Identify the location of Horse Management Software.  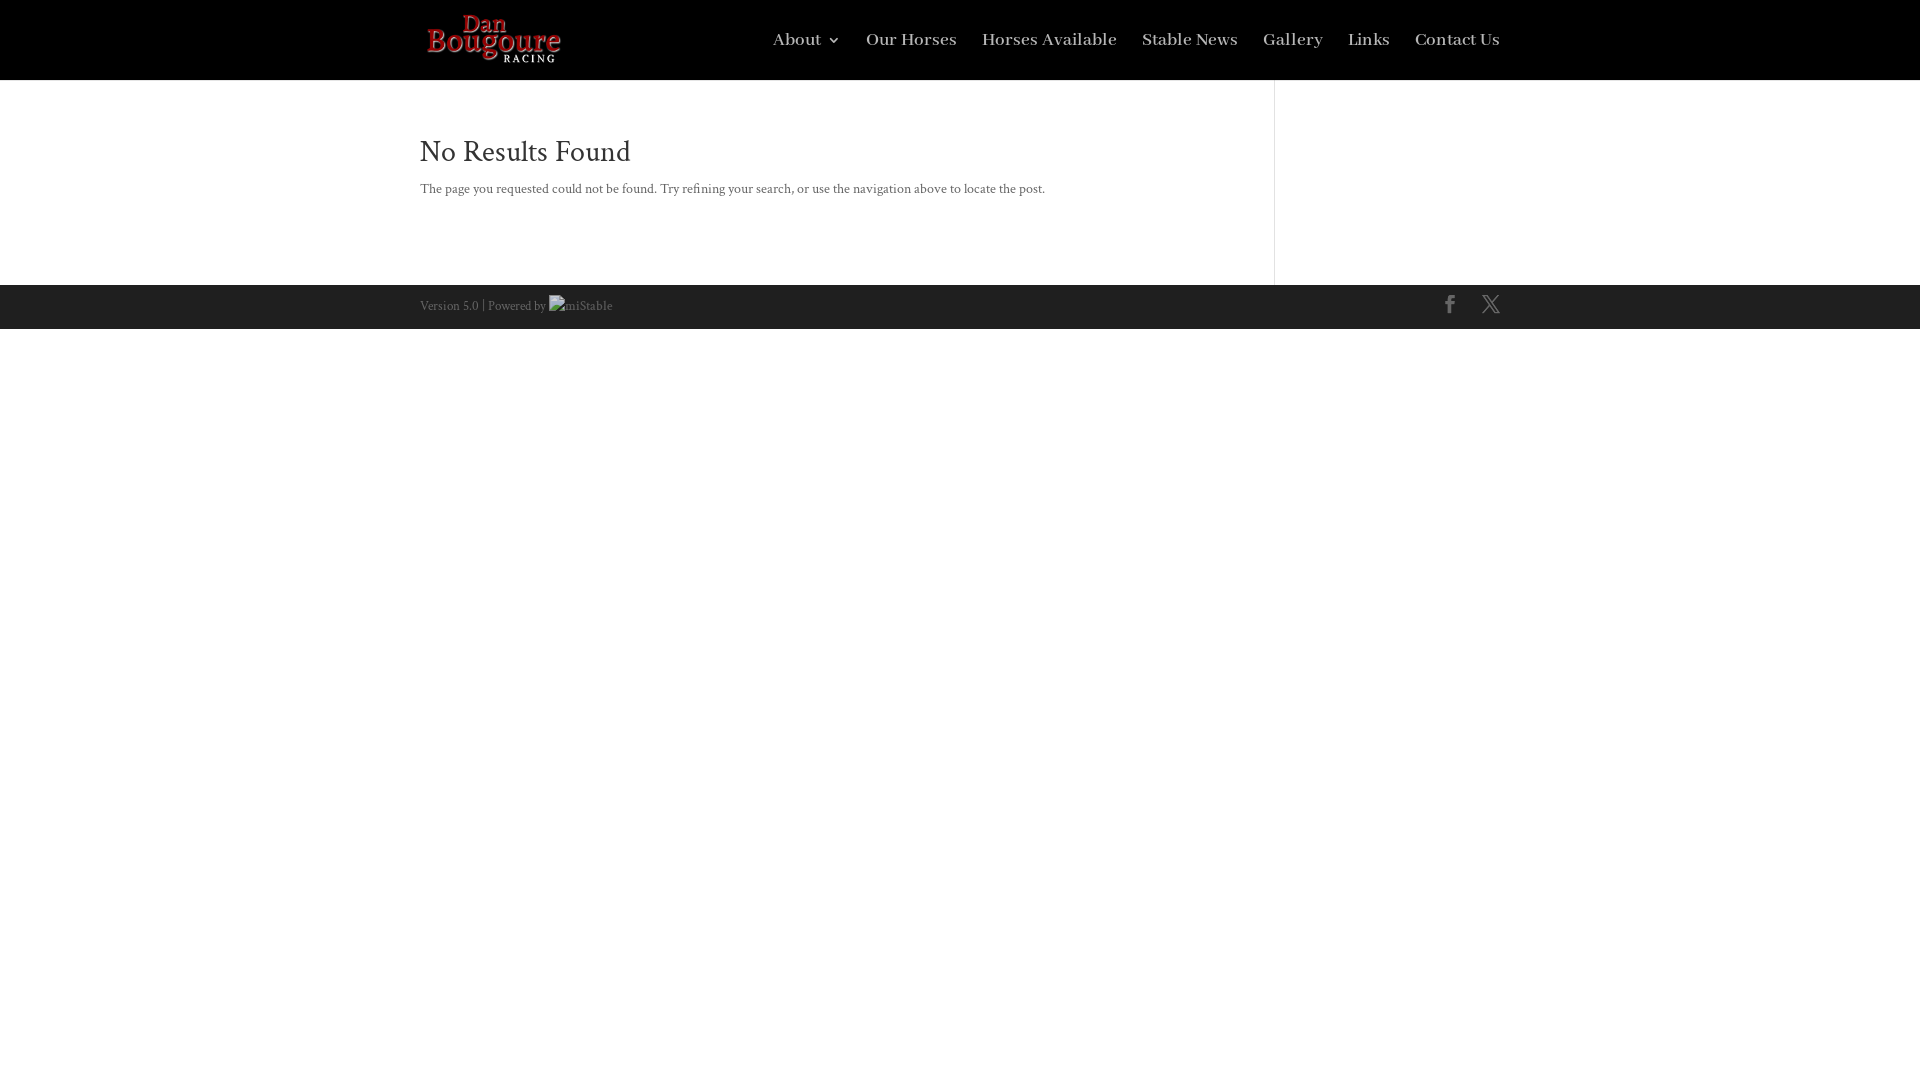
(581, 306).